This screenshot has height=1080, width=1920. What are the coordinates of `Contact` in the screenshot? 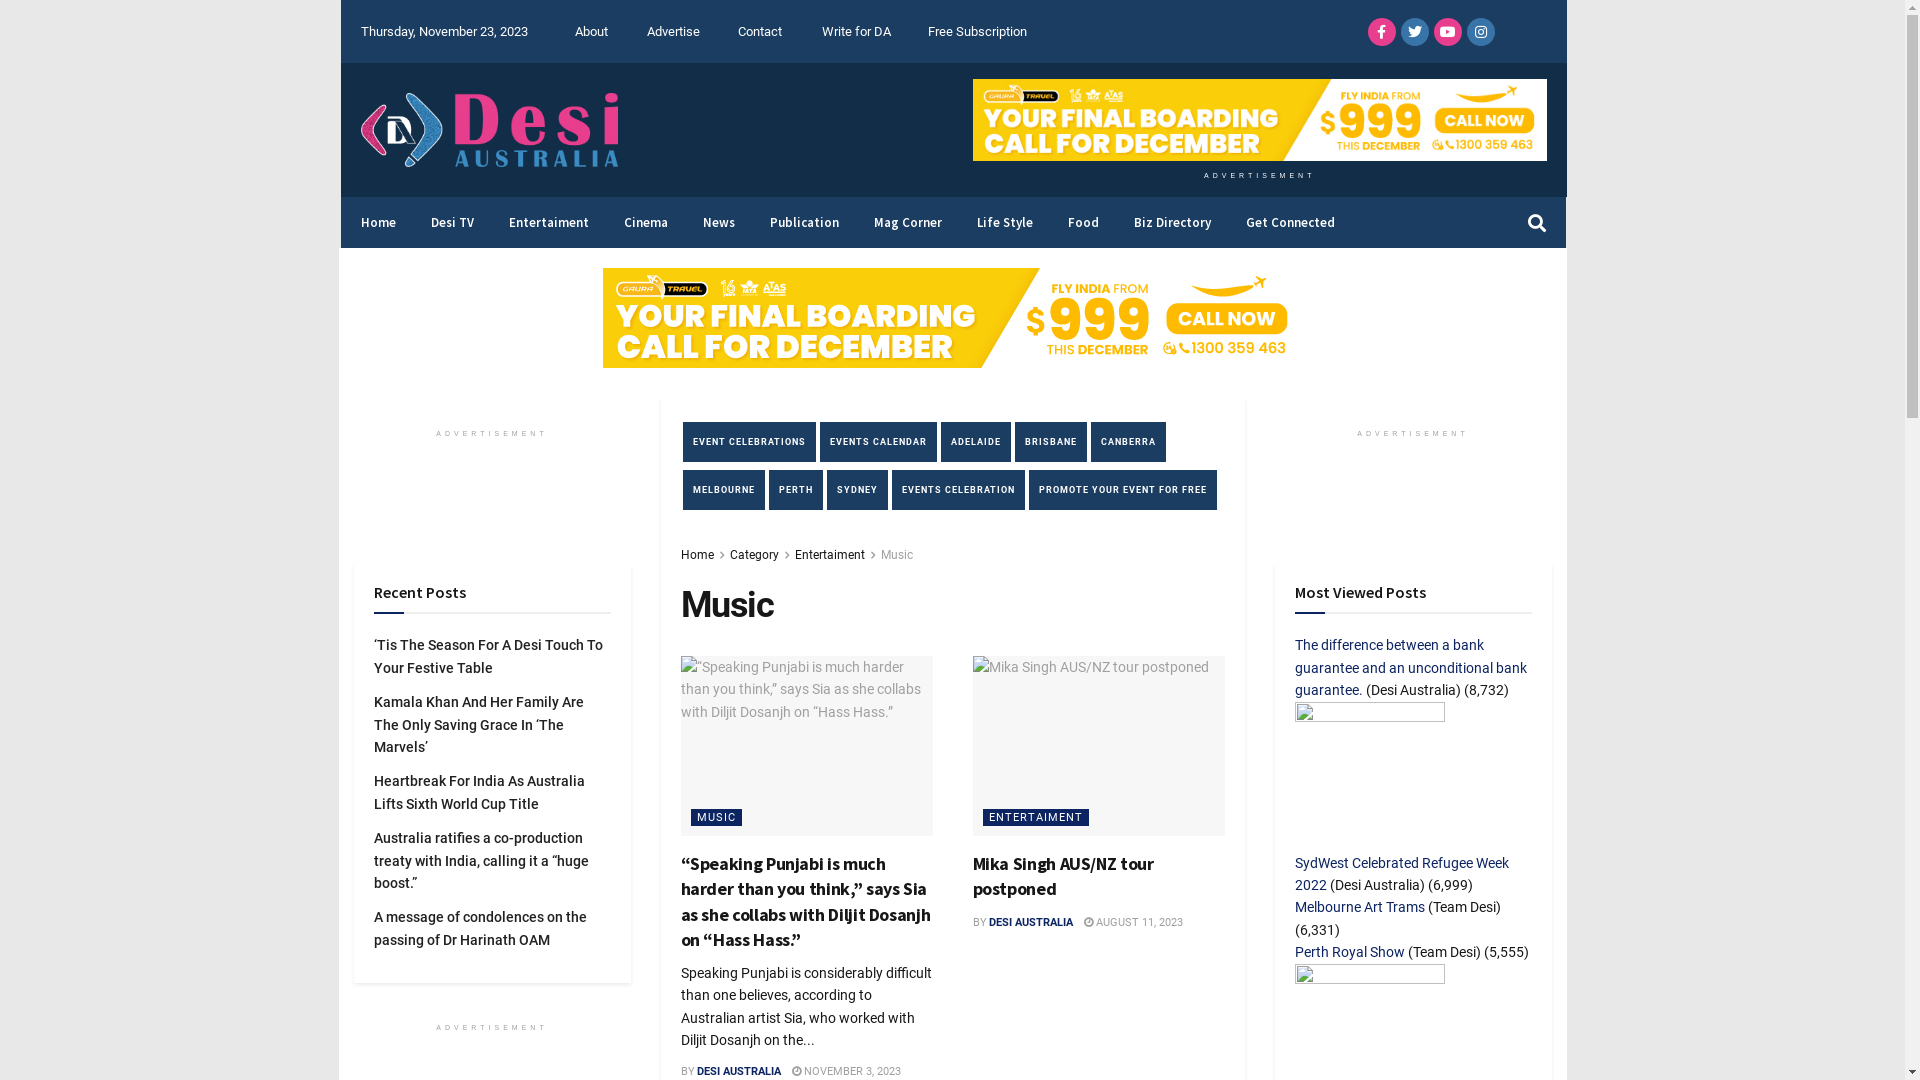 It's located at (760, 31).